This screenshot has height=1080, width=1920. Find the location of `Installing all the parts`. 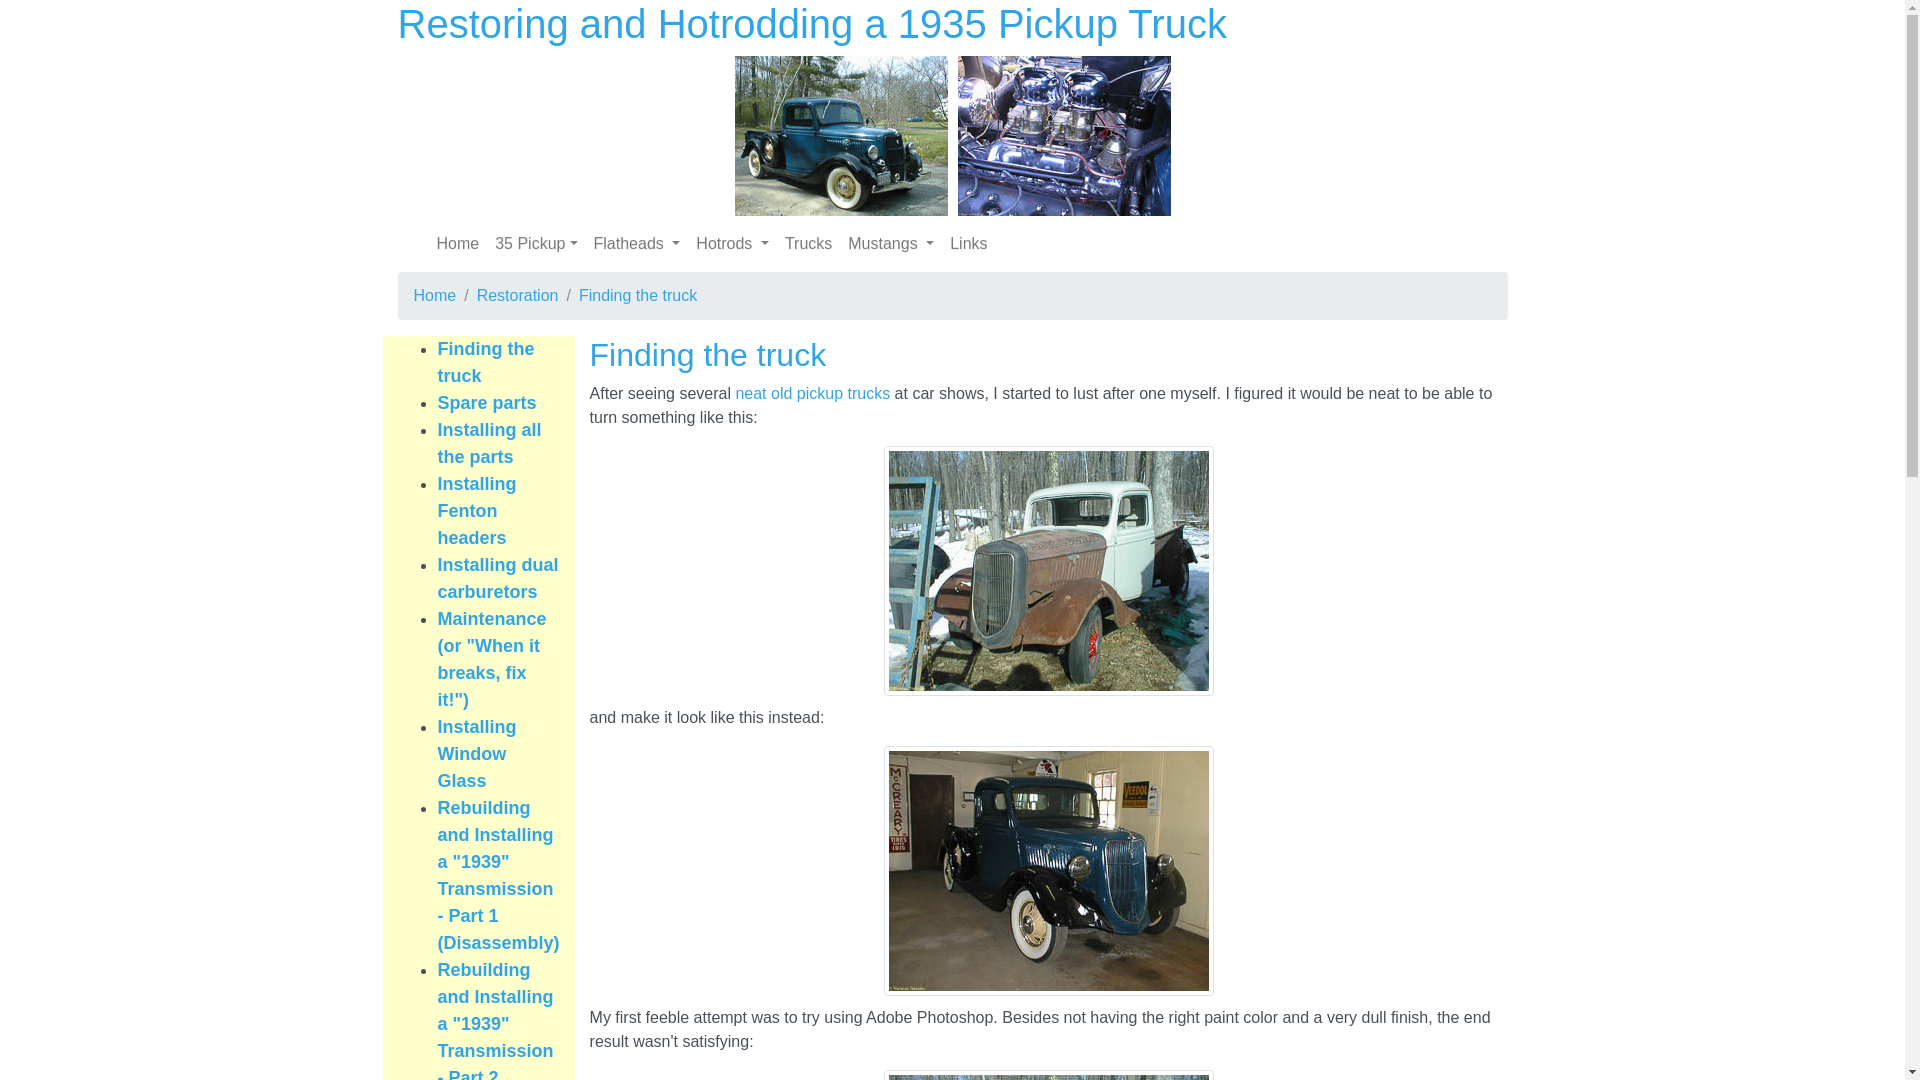

Installing all the parts is located at coordinates (490, 444).